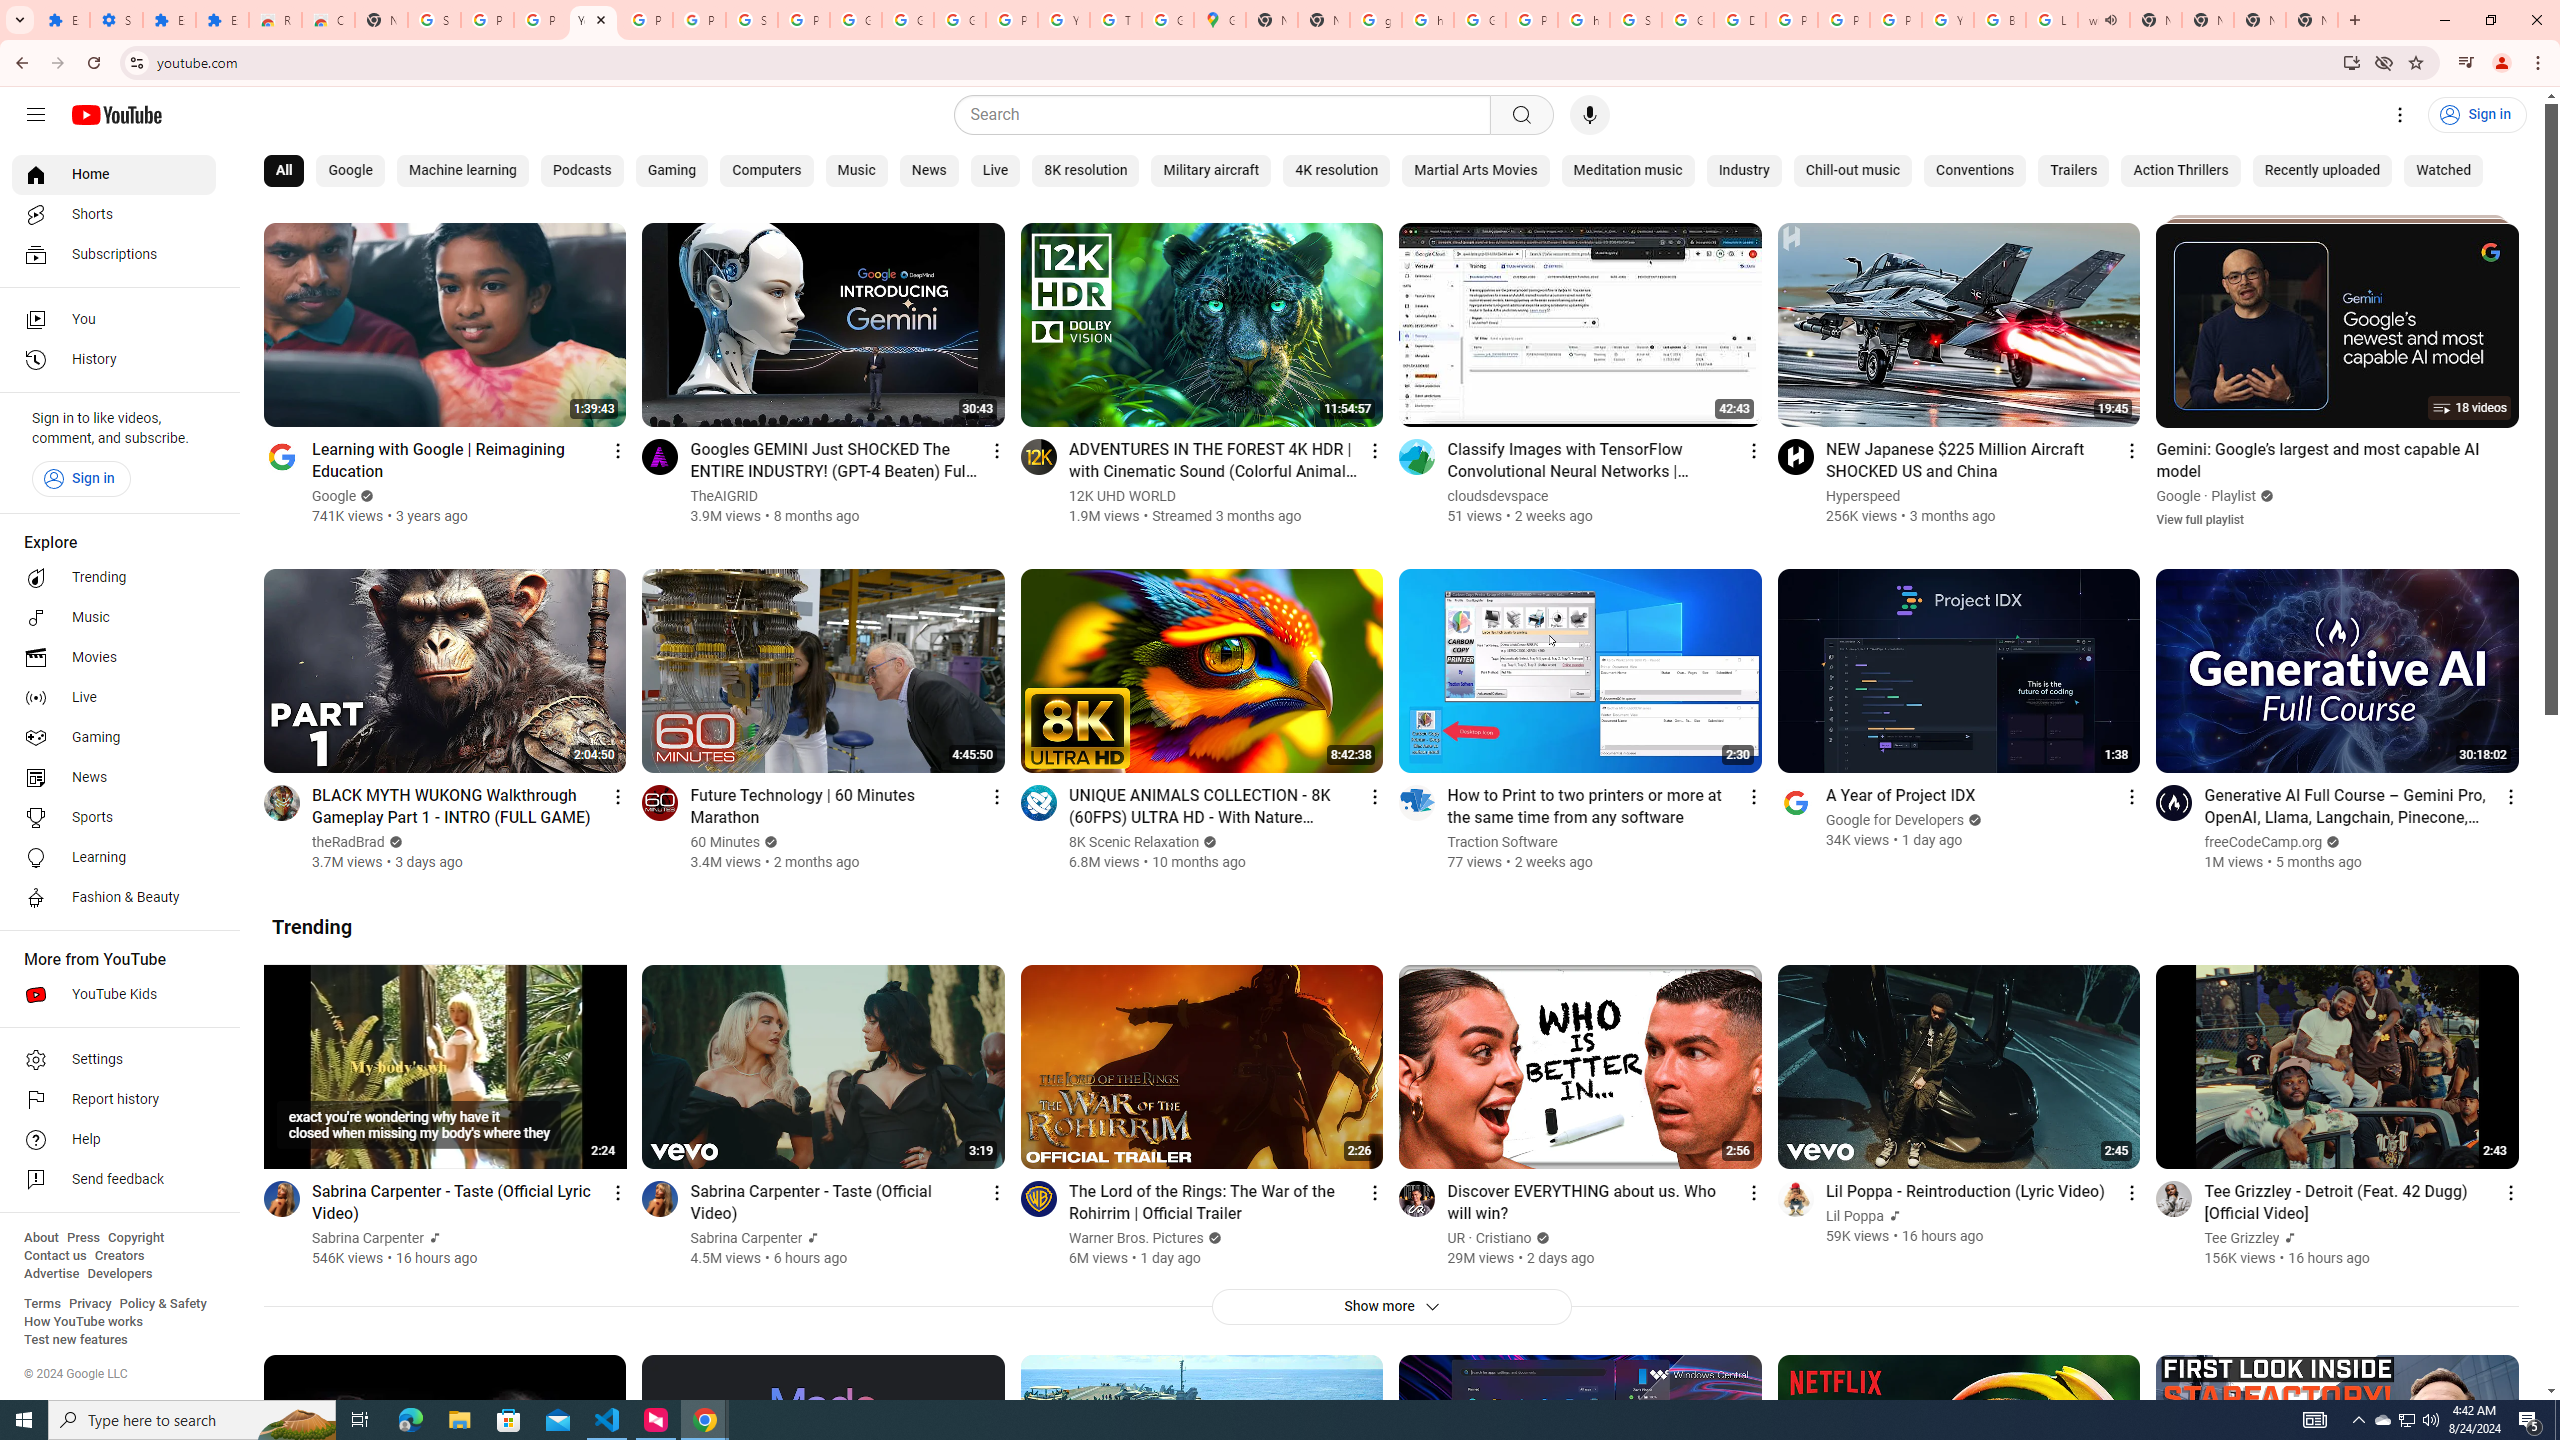 Image resolution: width=2560 pixels, height=1440 pixels. Describe the element at coordinates (726, 842) in the screenshot. I see `60 Minutes` at that location.